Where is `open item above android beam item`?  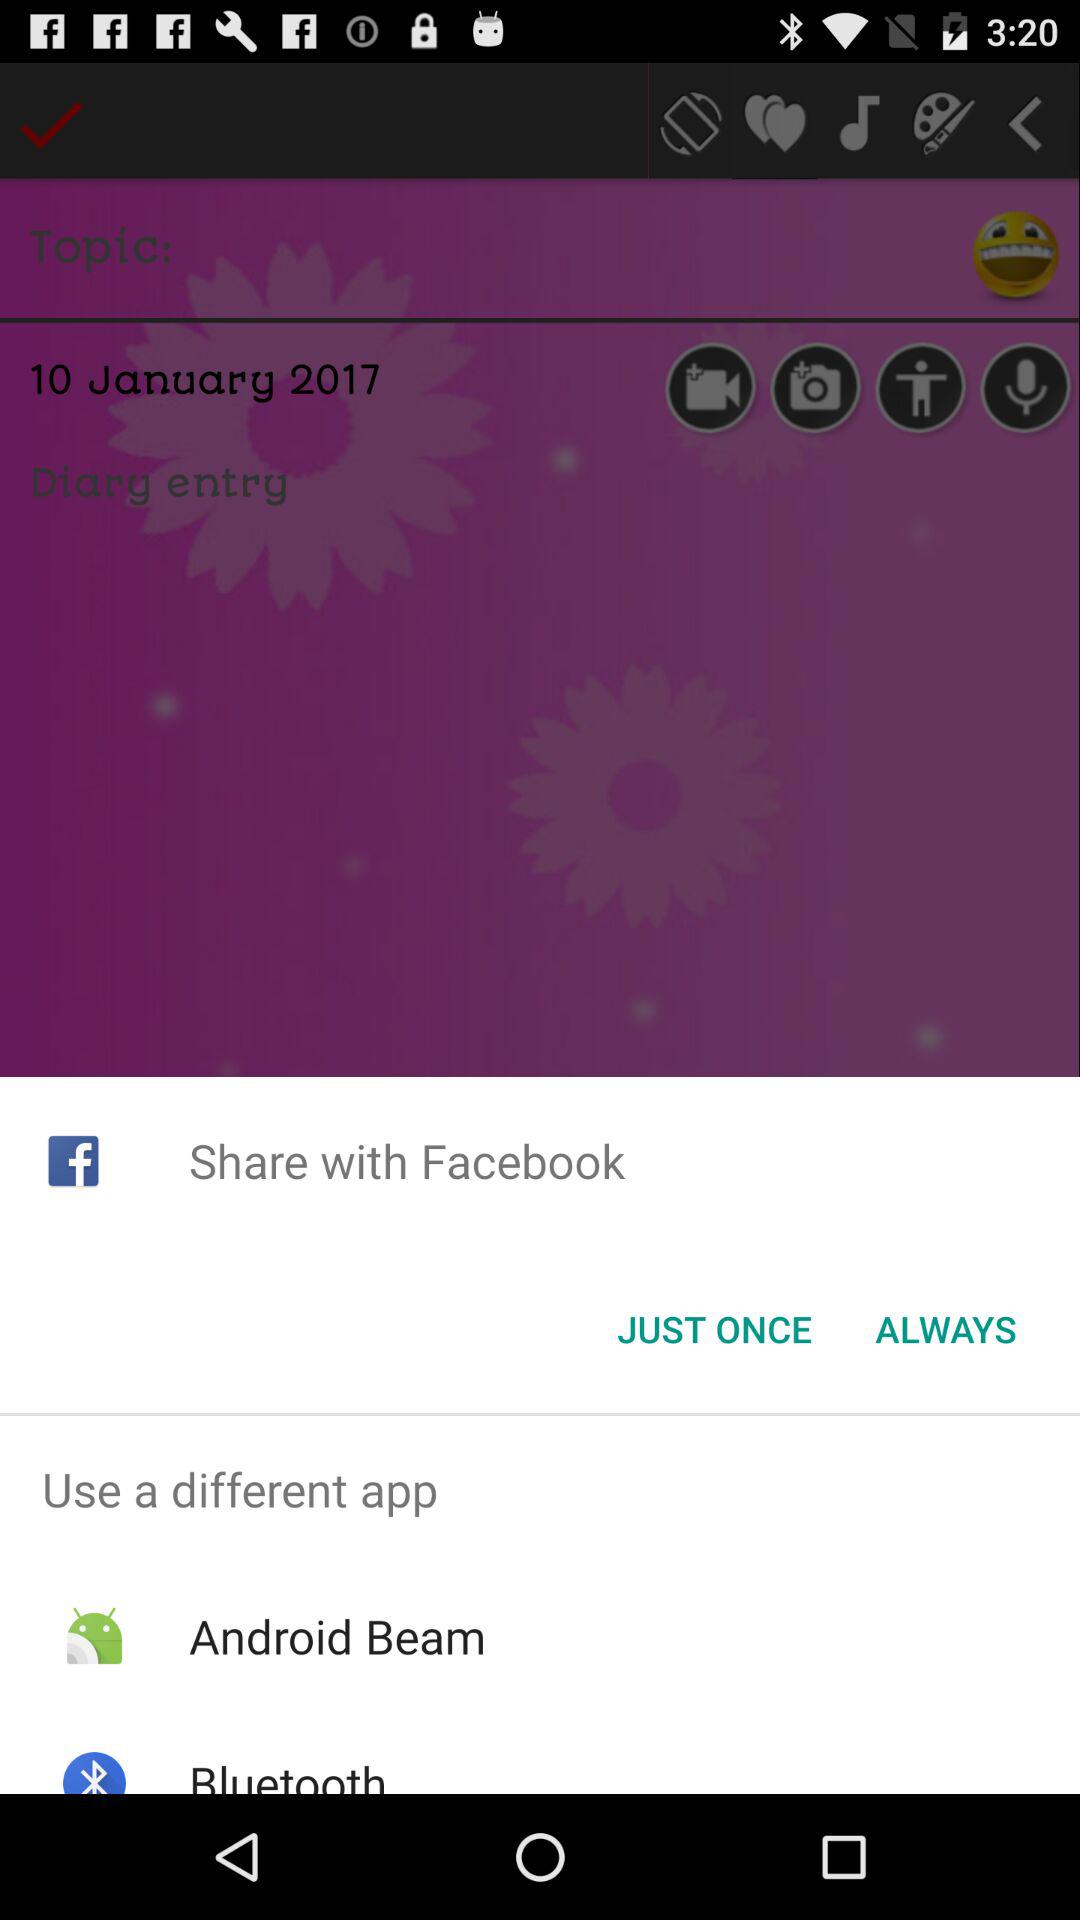
open item above android beam item is located at coordinates (540, 1489).